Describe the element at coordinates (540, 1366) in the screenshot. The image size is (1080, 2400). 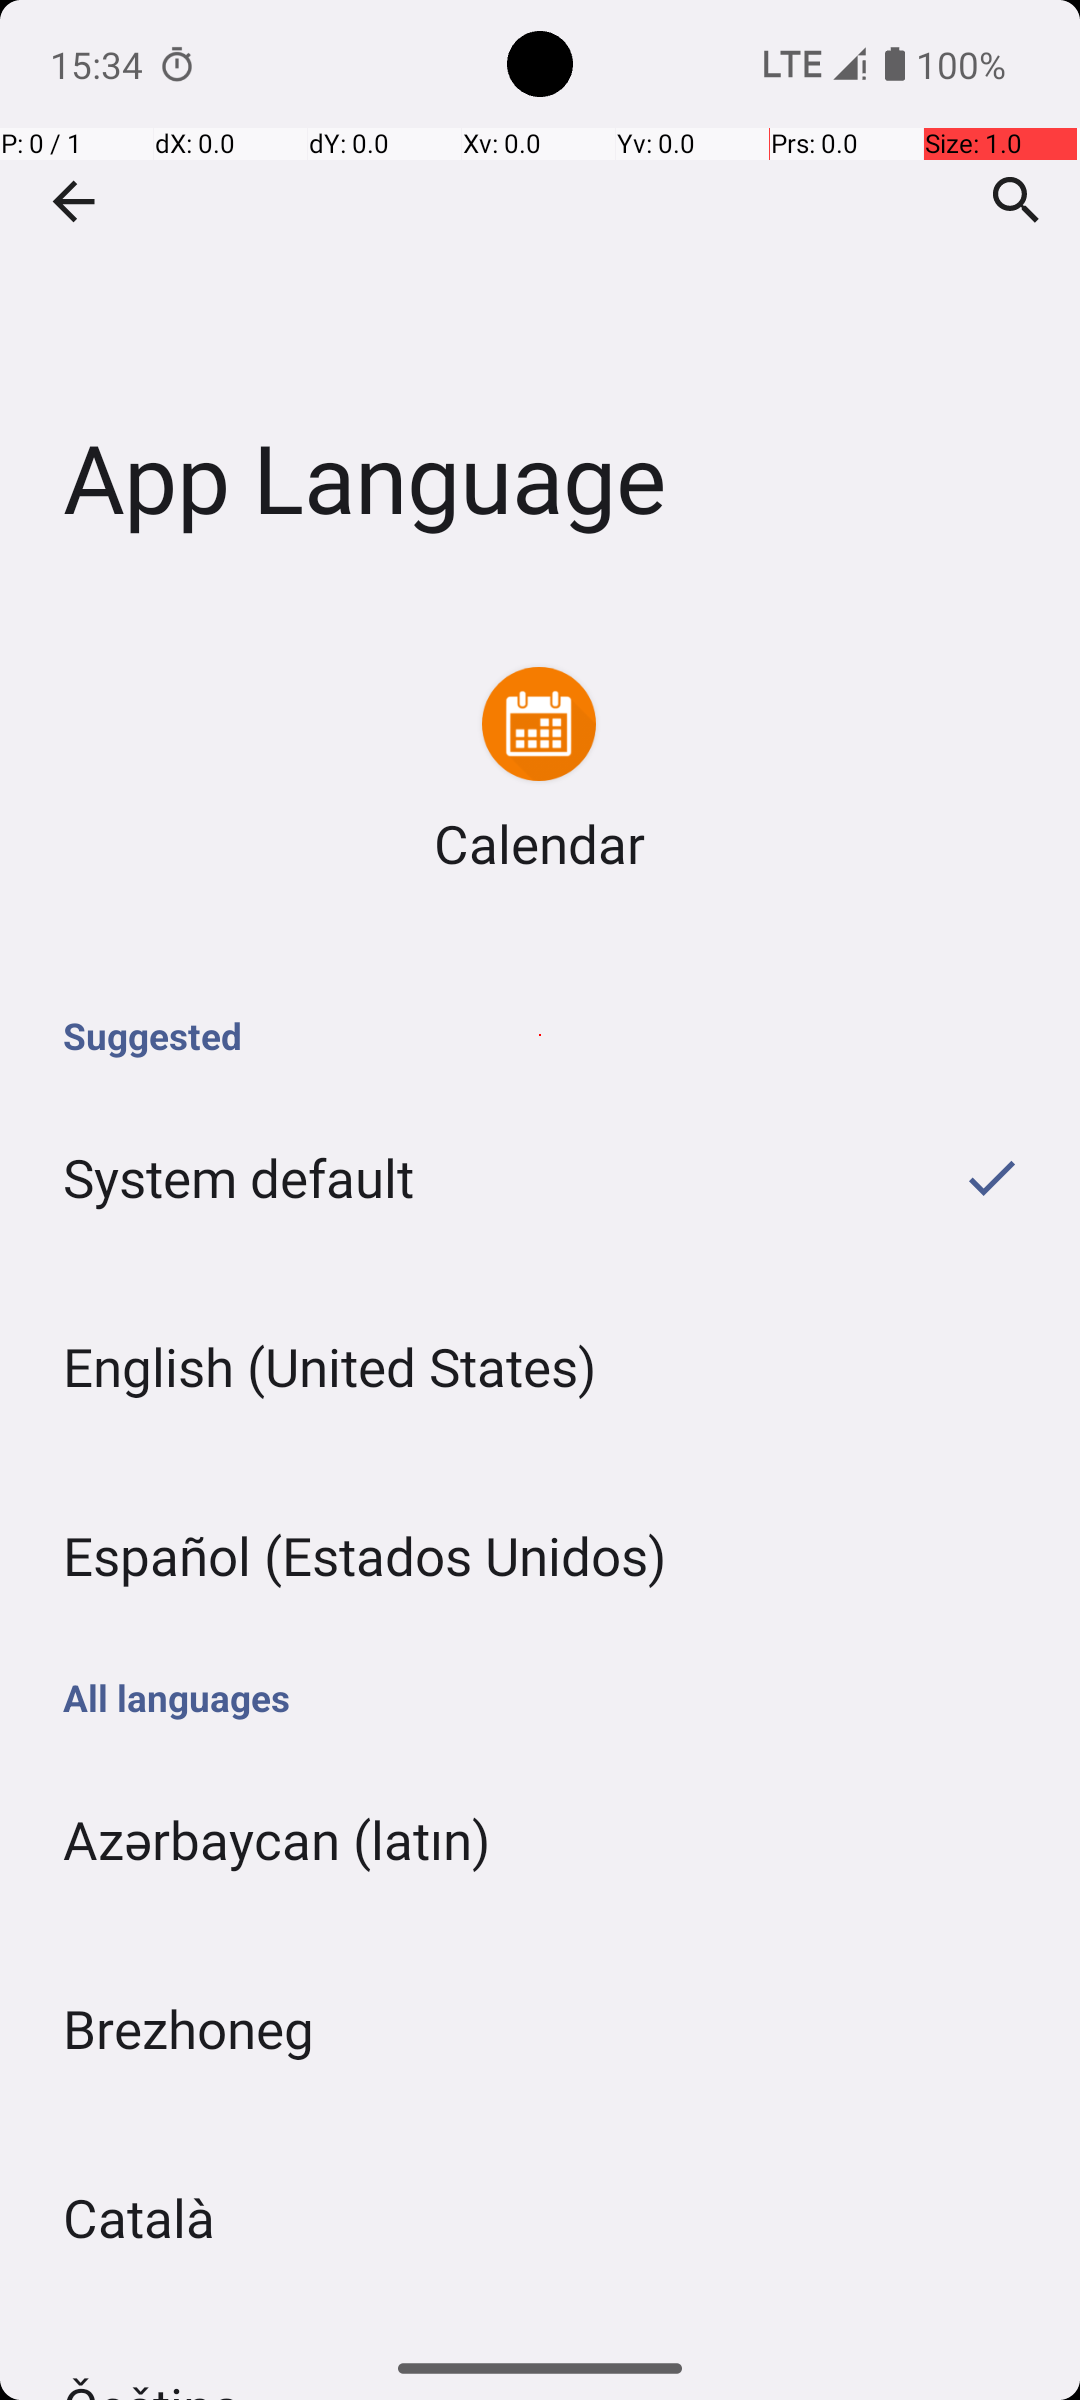
I see `English (United States)` at that location.